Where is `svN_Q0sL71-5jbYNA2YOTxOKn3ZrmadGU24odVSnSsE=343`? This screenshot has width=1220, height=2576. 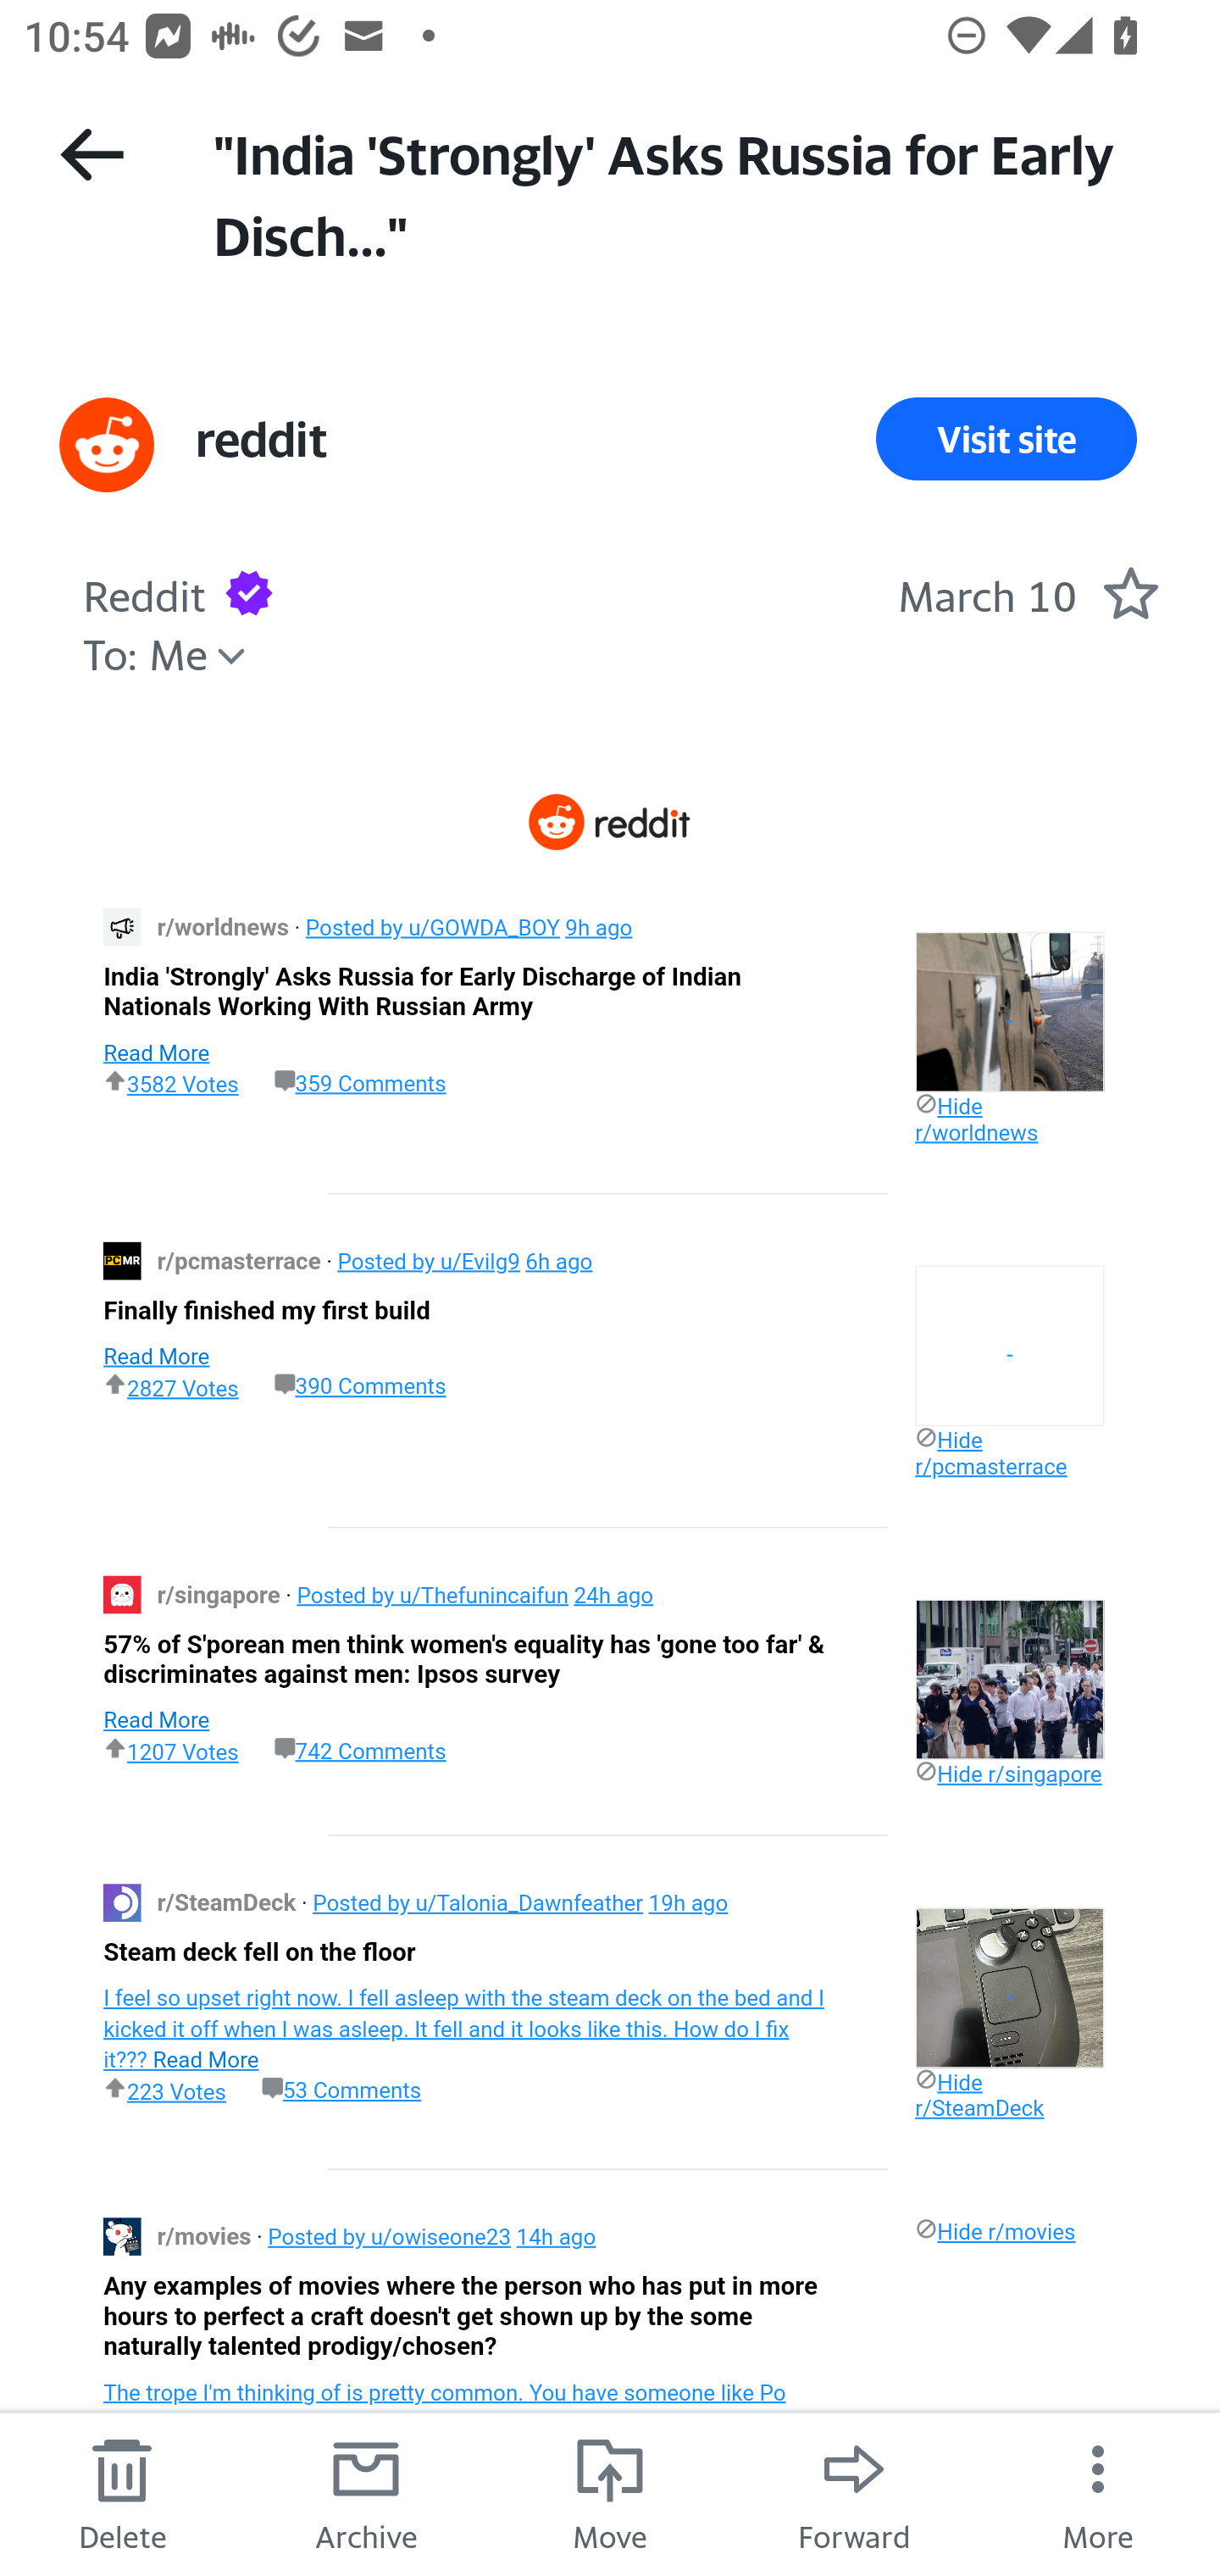 svN_Q0sL71-5jbYNA2YOTxOKn3ZrmadGU24odVSnSsE=343 is located at coordinates (122, 1901).